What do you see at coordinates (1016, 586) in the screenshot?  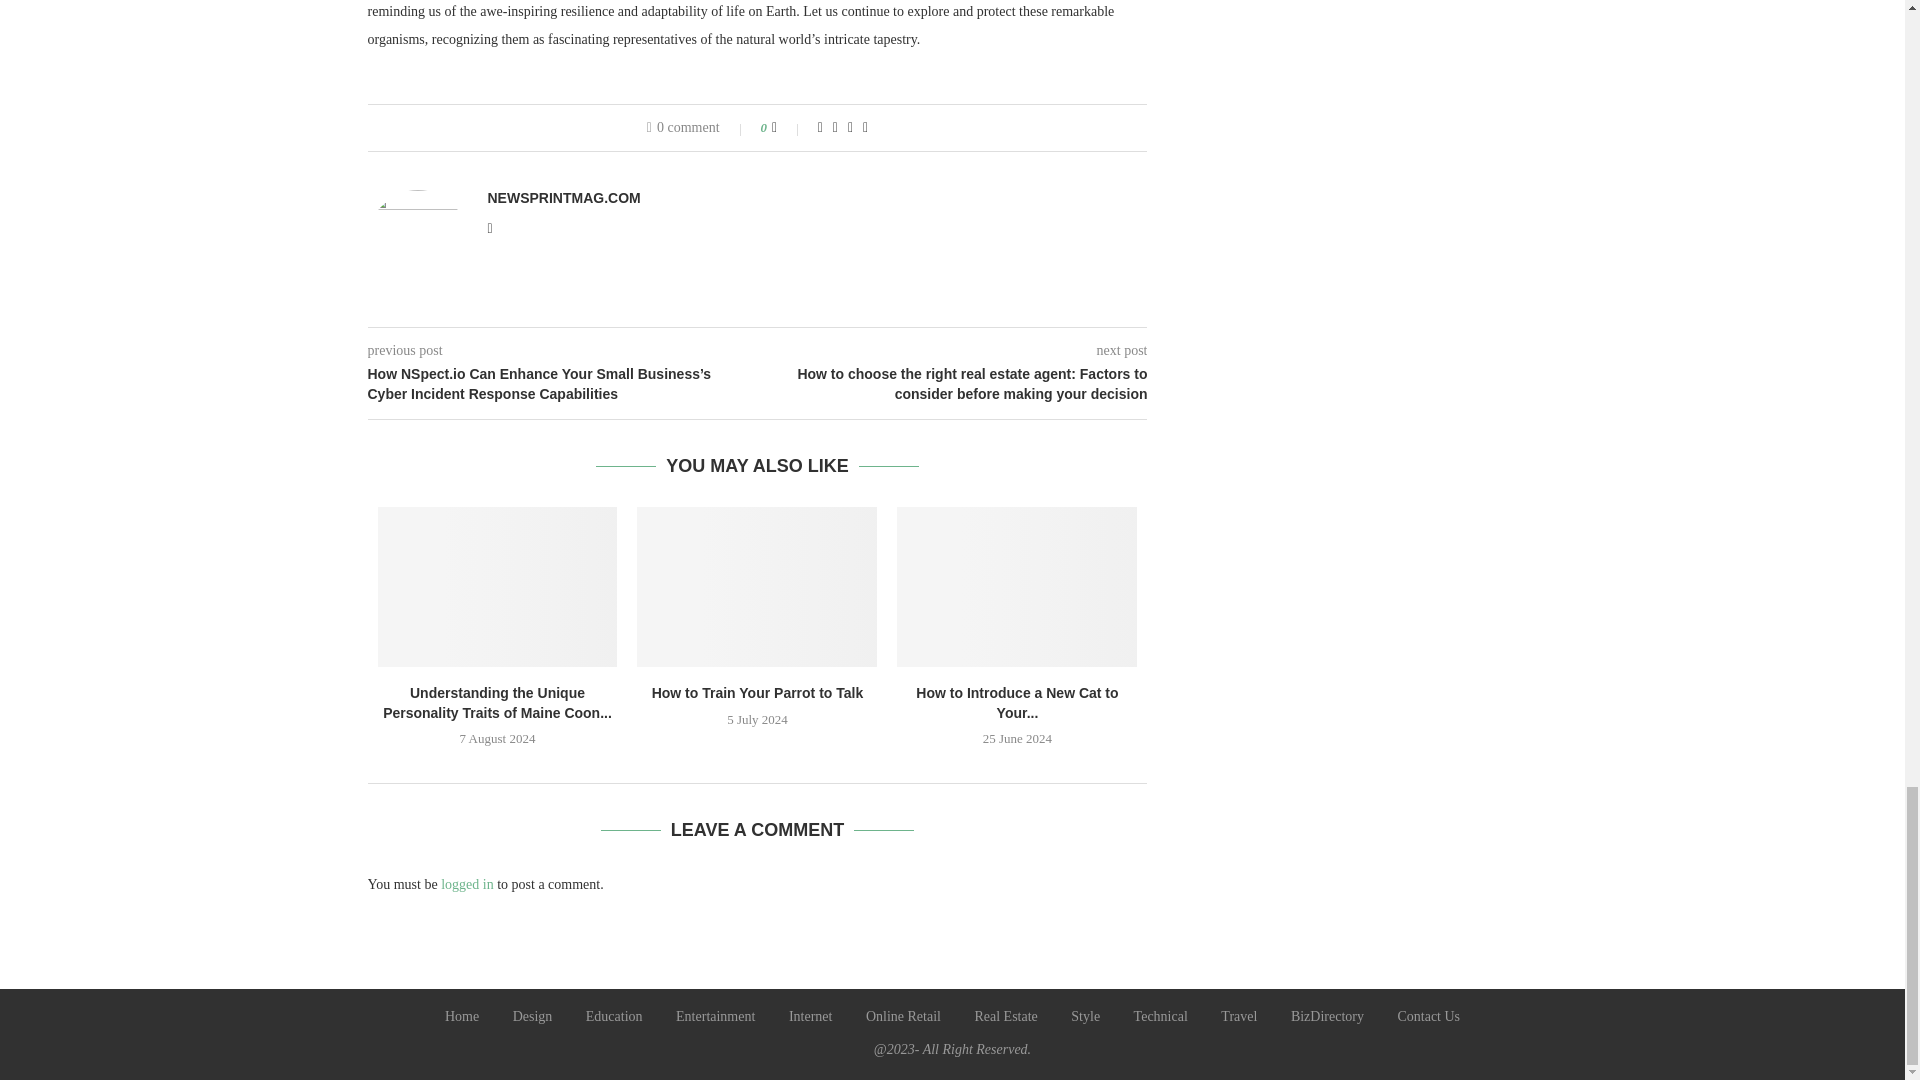 I see `How to Introduce a New Cat to Your Existing Pets` at bounding box center [1016, 586].